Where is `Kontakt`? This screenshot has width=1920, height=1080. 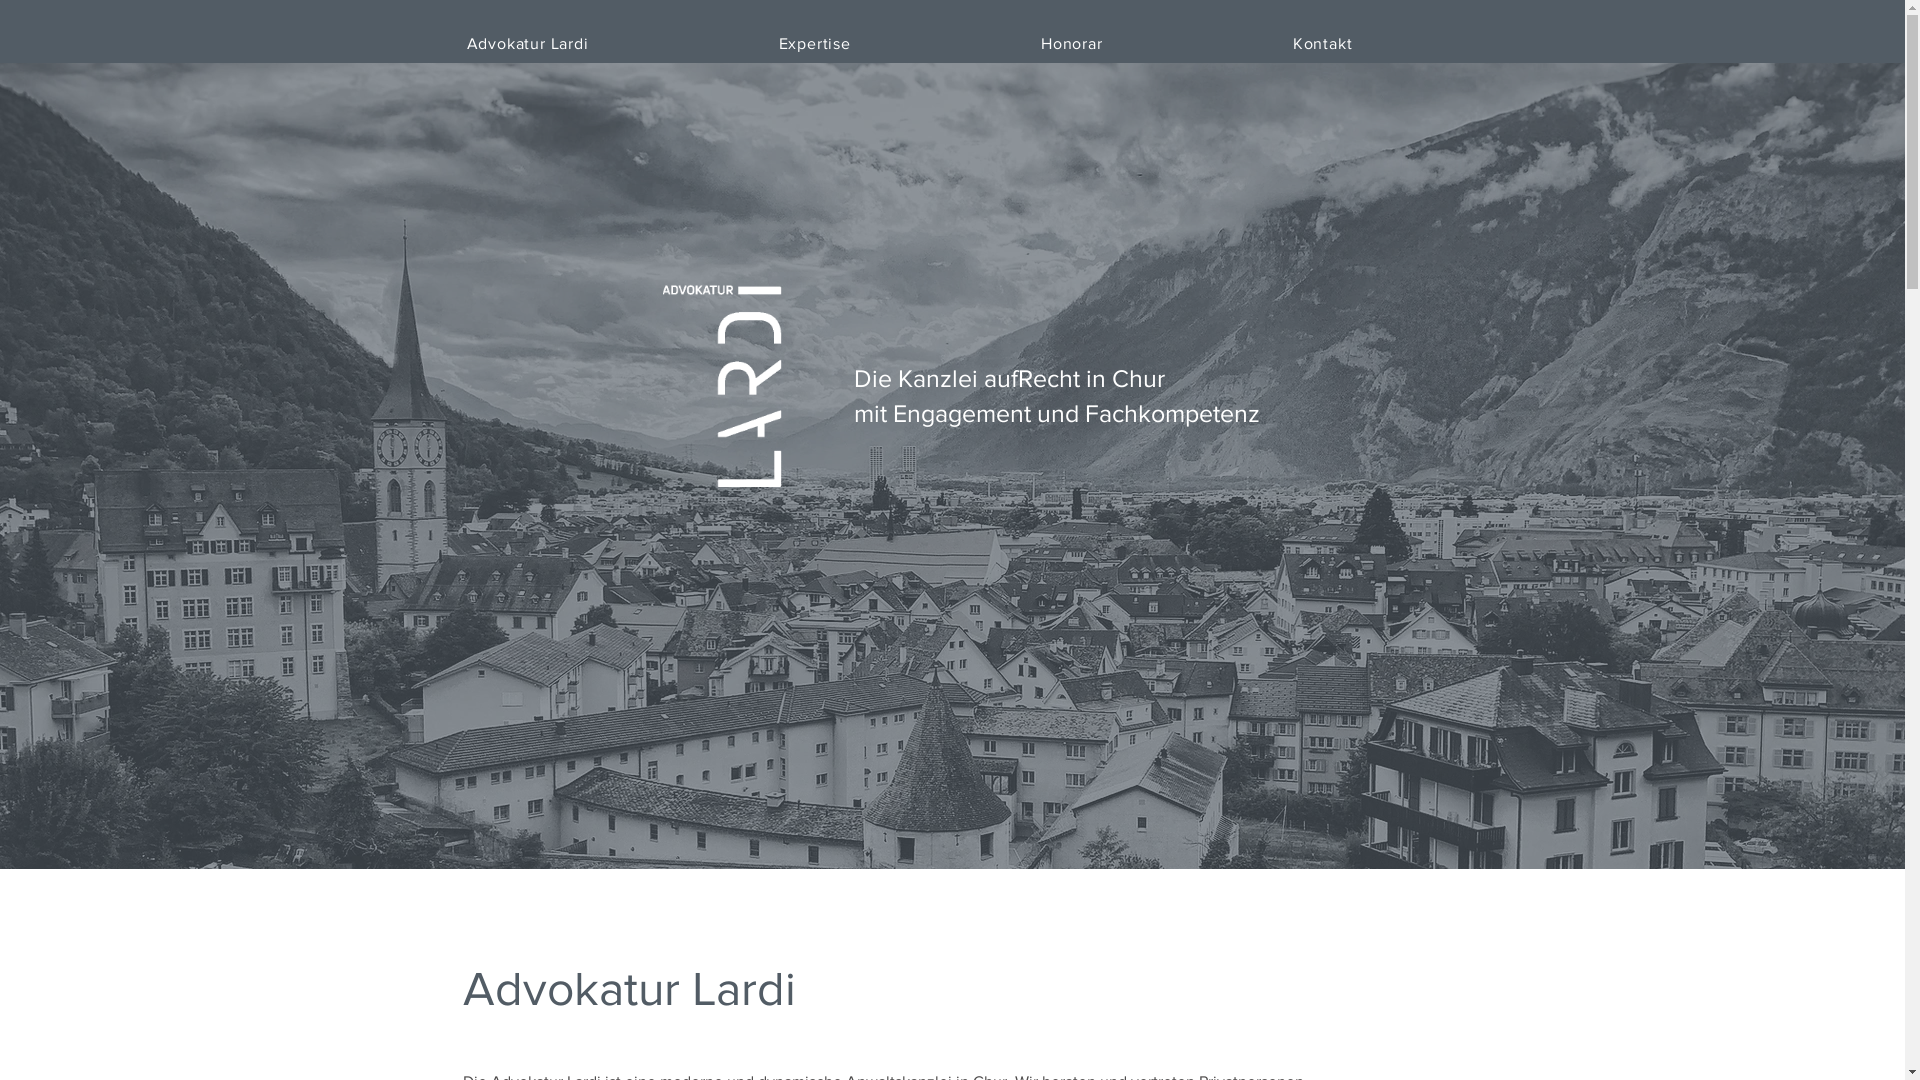
Kontakt is located at coordinates (1363, 44).